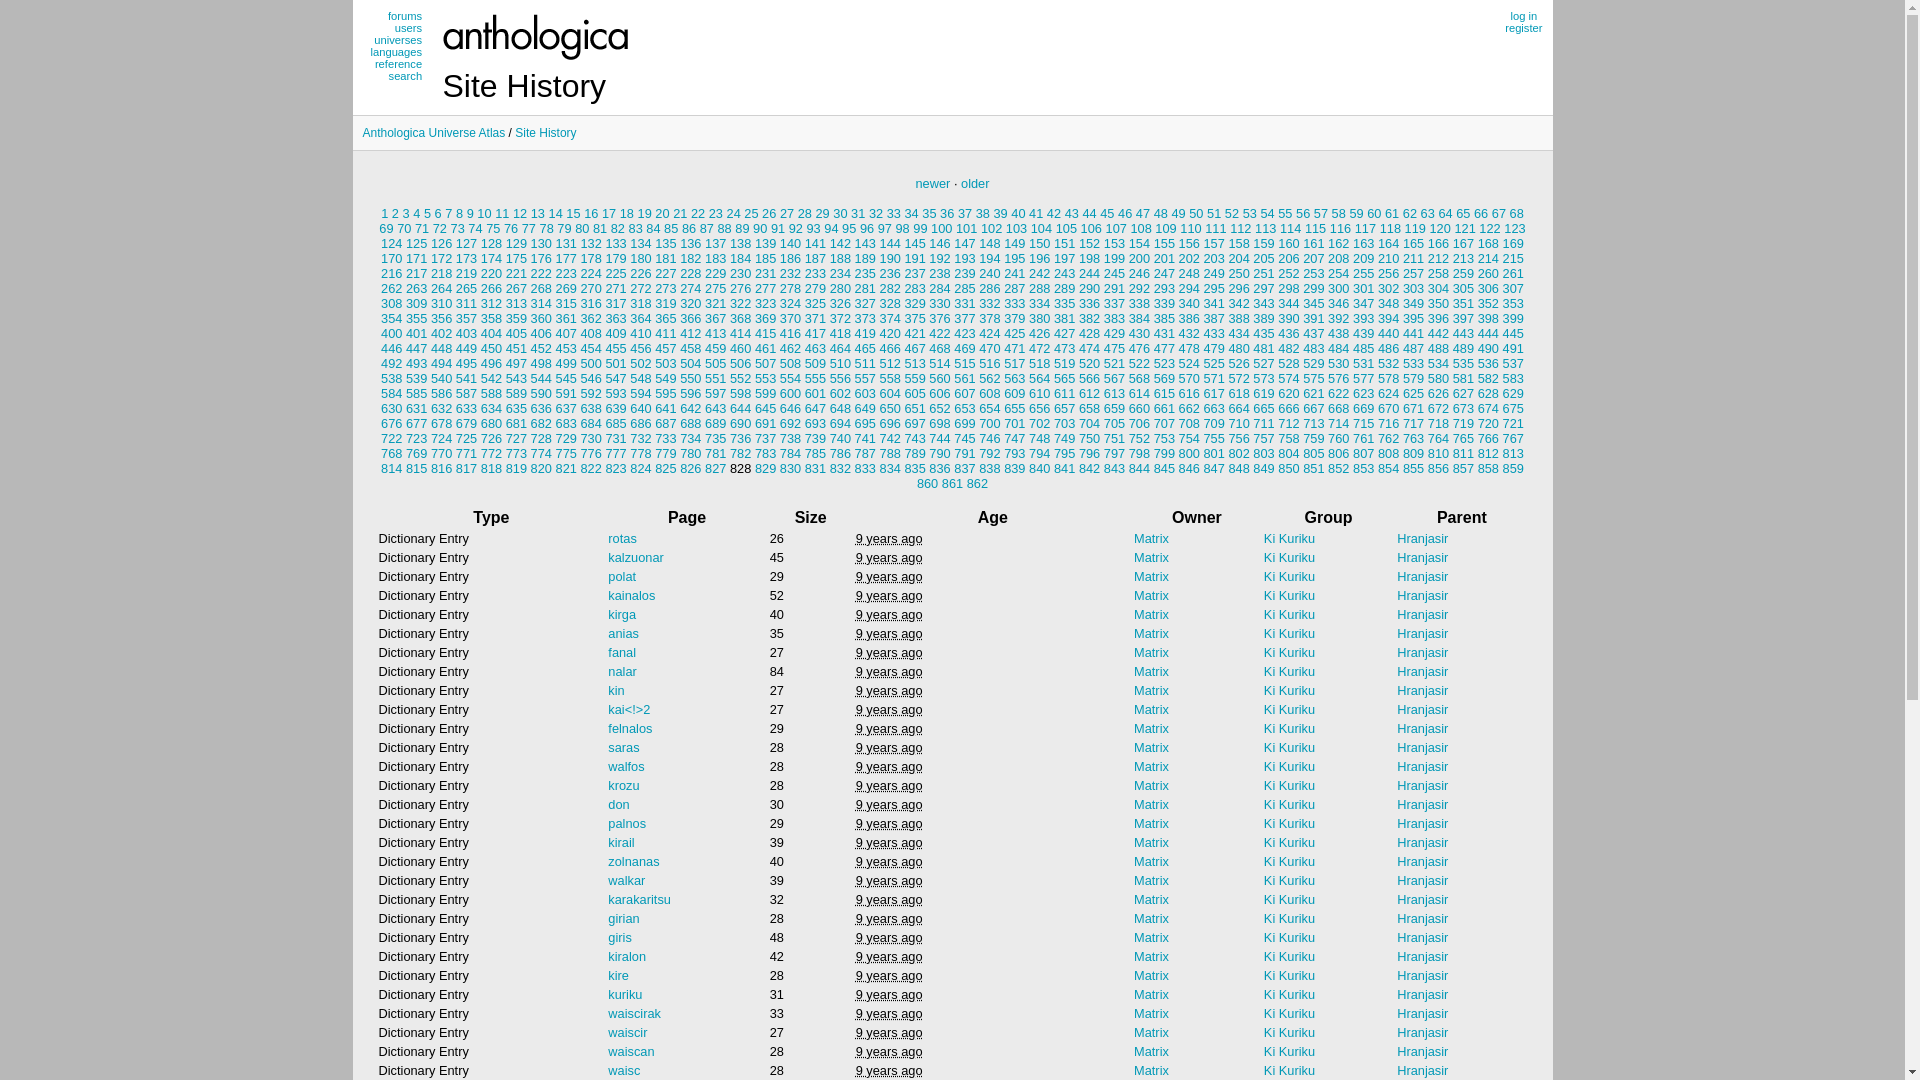 This screenshot has width=1920, height=1080. I want to click on 503, so click(666, 364).